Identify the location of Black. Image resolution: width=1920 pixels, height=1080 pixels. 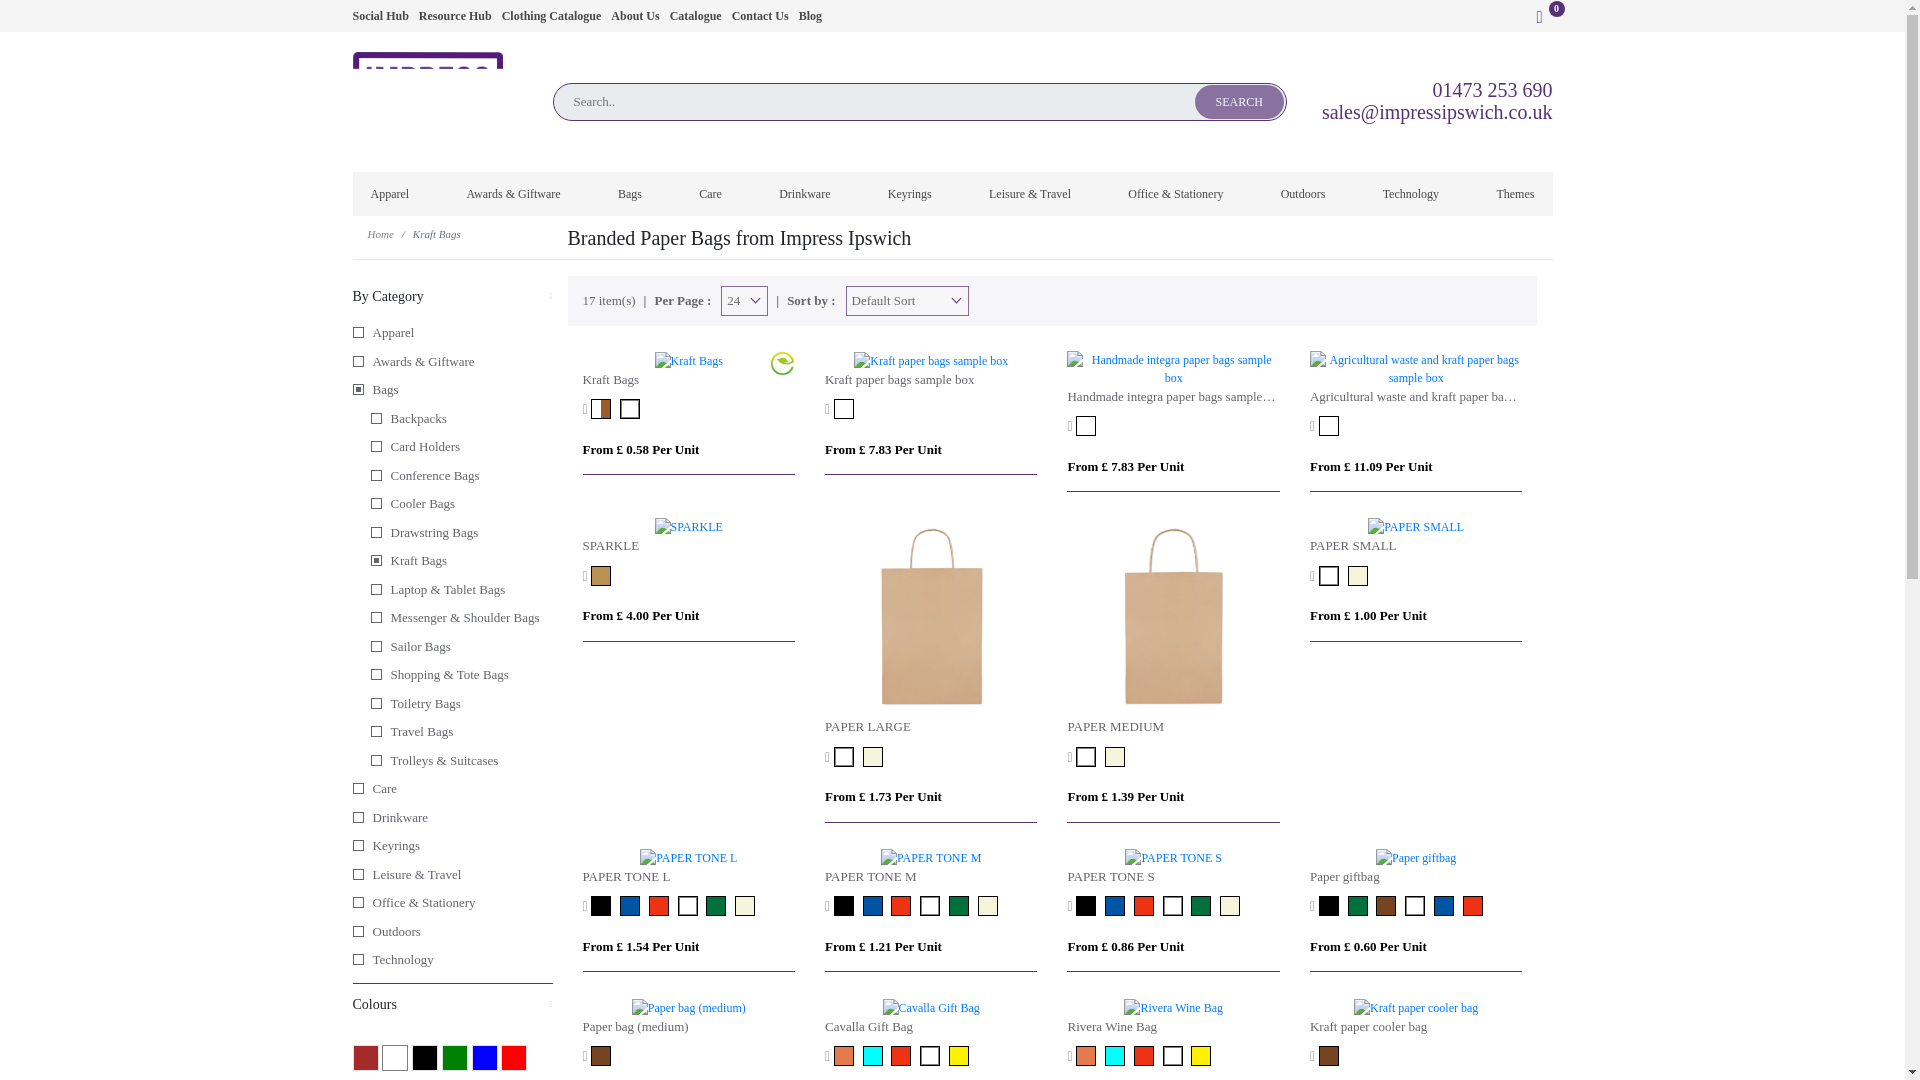
(424, 1058).